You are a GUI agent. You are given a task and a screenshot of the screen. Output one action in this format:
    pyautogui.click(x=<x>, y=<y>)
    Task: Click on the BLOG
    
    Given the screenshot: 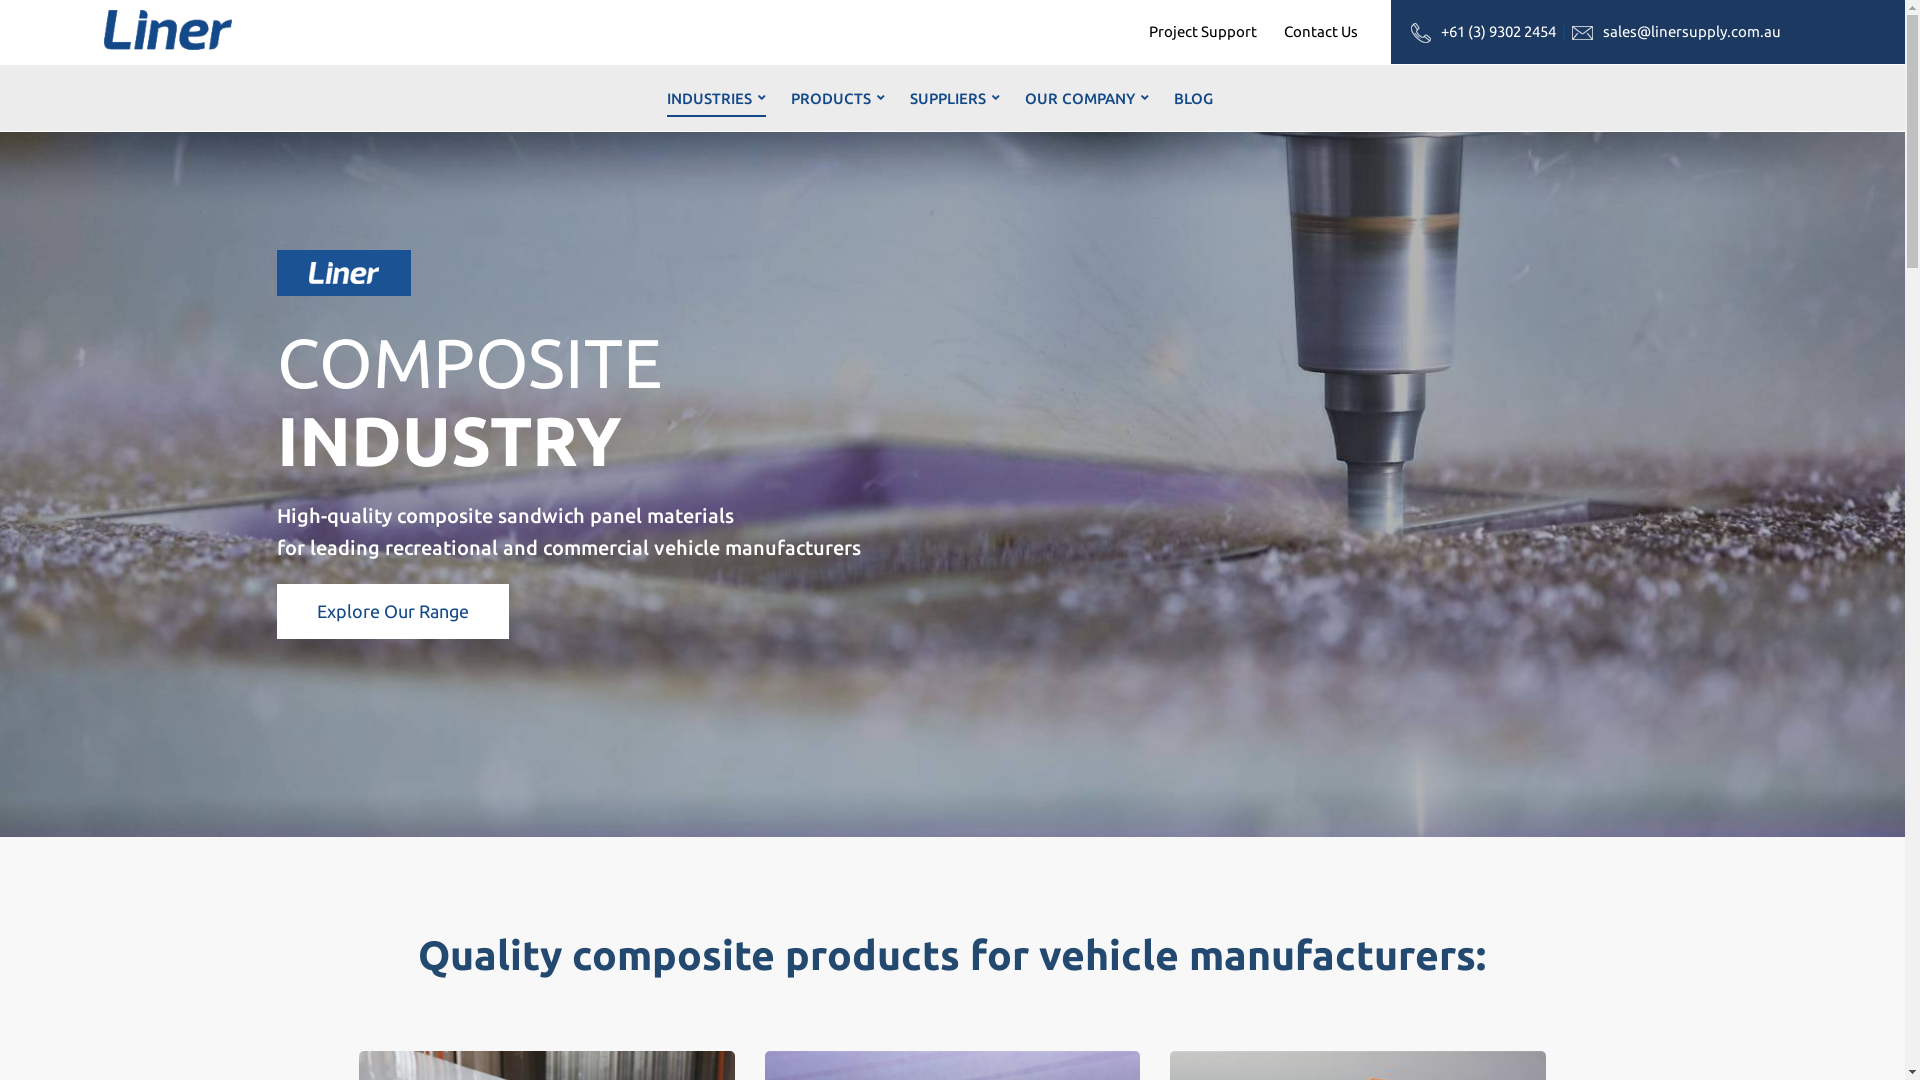 What is the action you would take?
    pyautogui.click(x=1194, y=98)
    